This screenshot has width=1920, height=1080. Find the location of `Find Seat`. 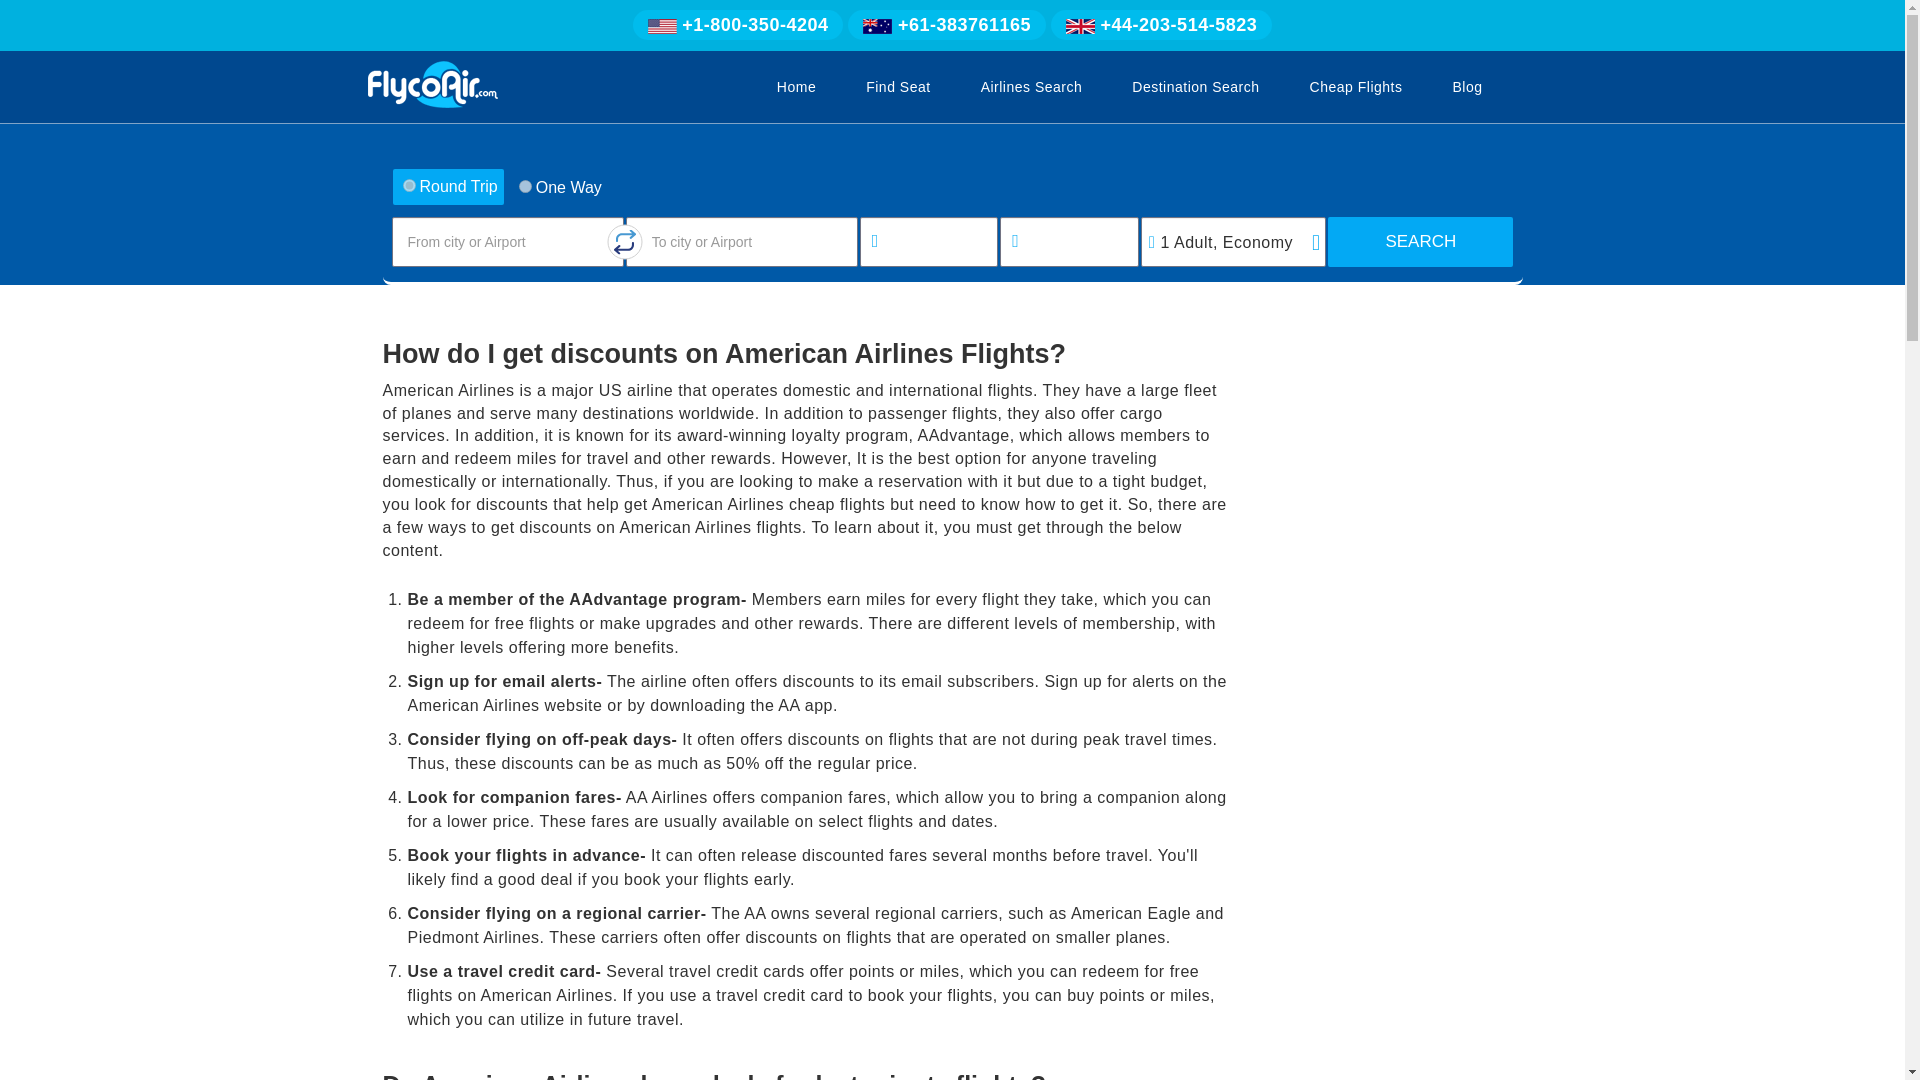

Find Seat is located at coordinates (898, 86).